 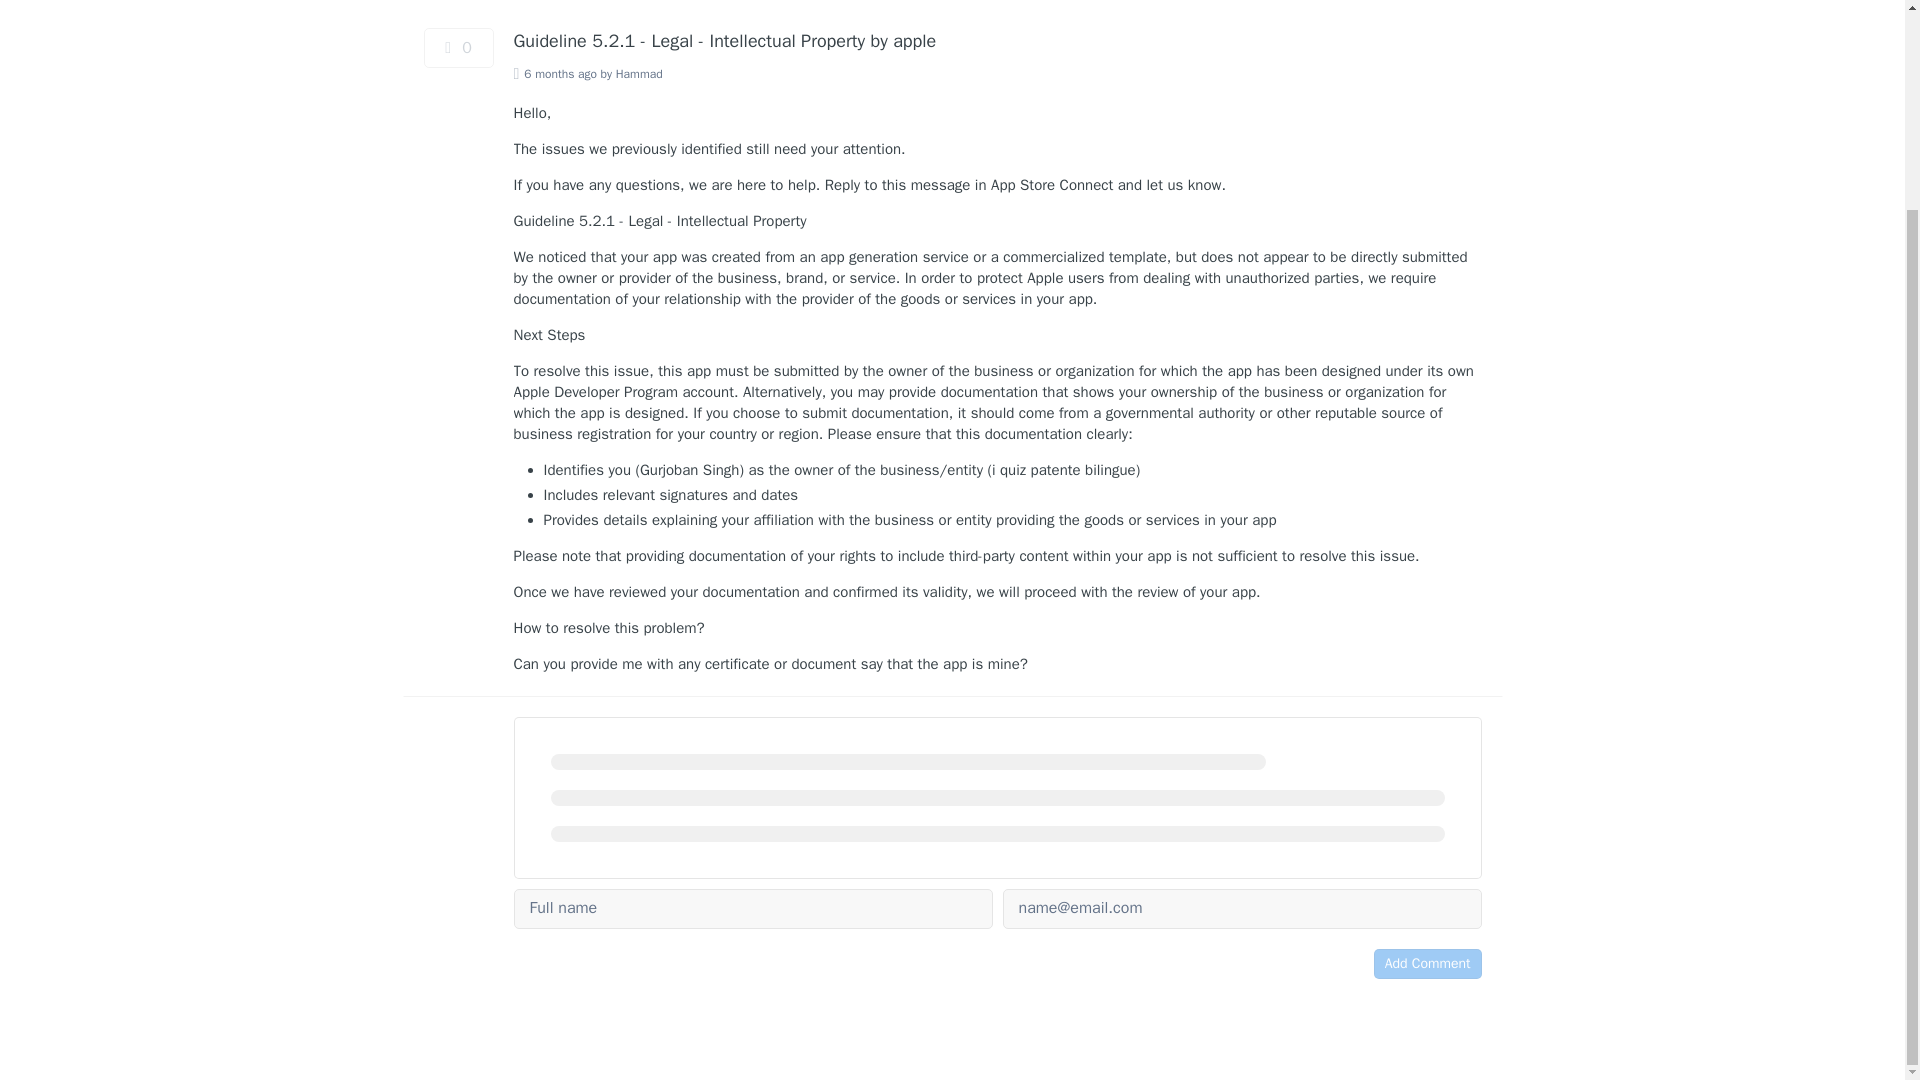 I want to click on 0, so click(x=458, y=48).